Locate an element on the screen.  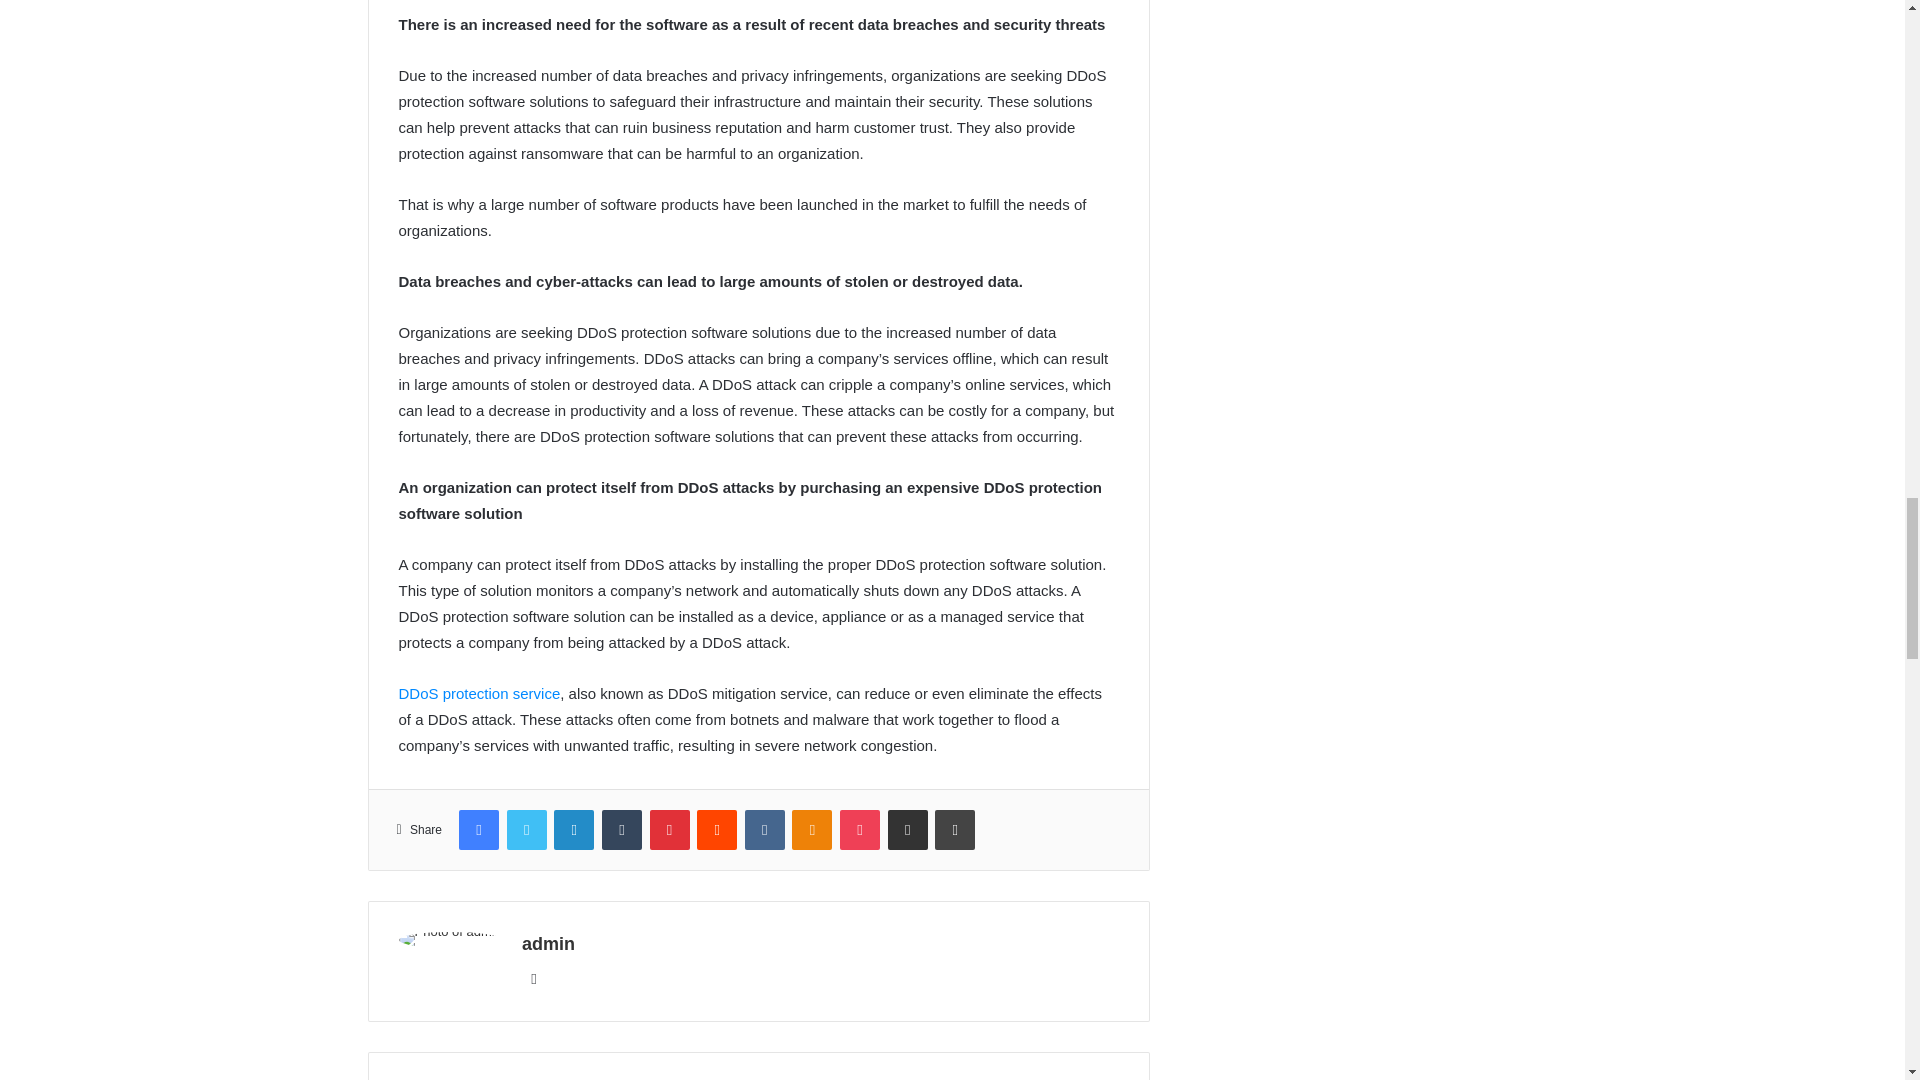
DDoS protection service is located at coordinates (478, 693).